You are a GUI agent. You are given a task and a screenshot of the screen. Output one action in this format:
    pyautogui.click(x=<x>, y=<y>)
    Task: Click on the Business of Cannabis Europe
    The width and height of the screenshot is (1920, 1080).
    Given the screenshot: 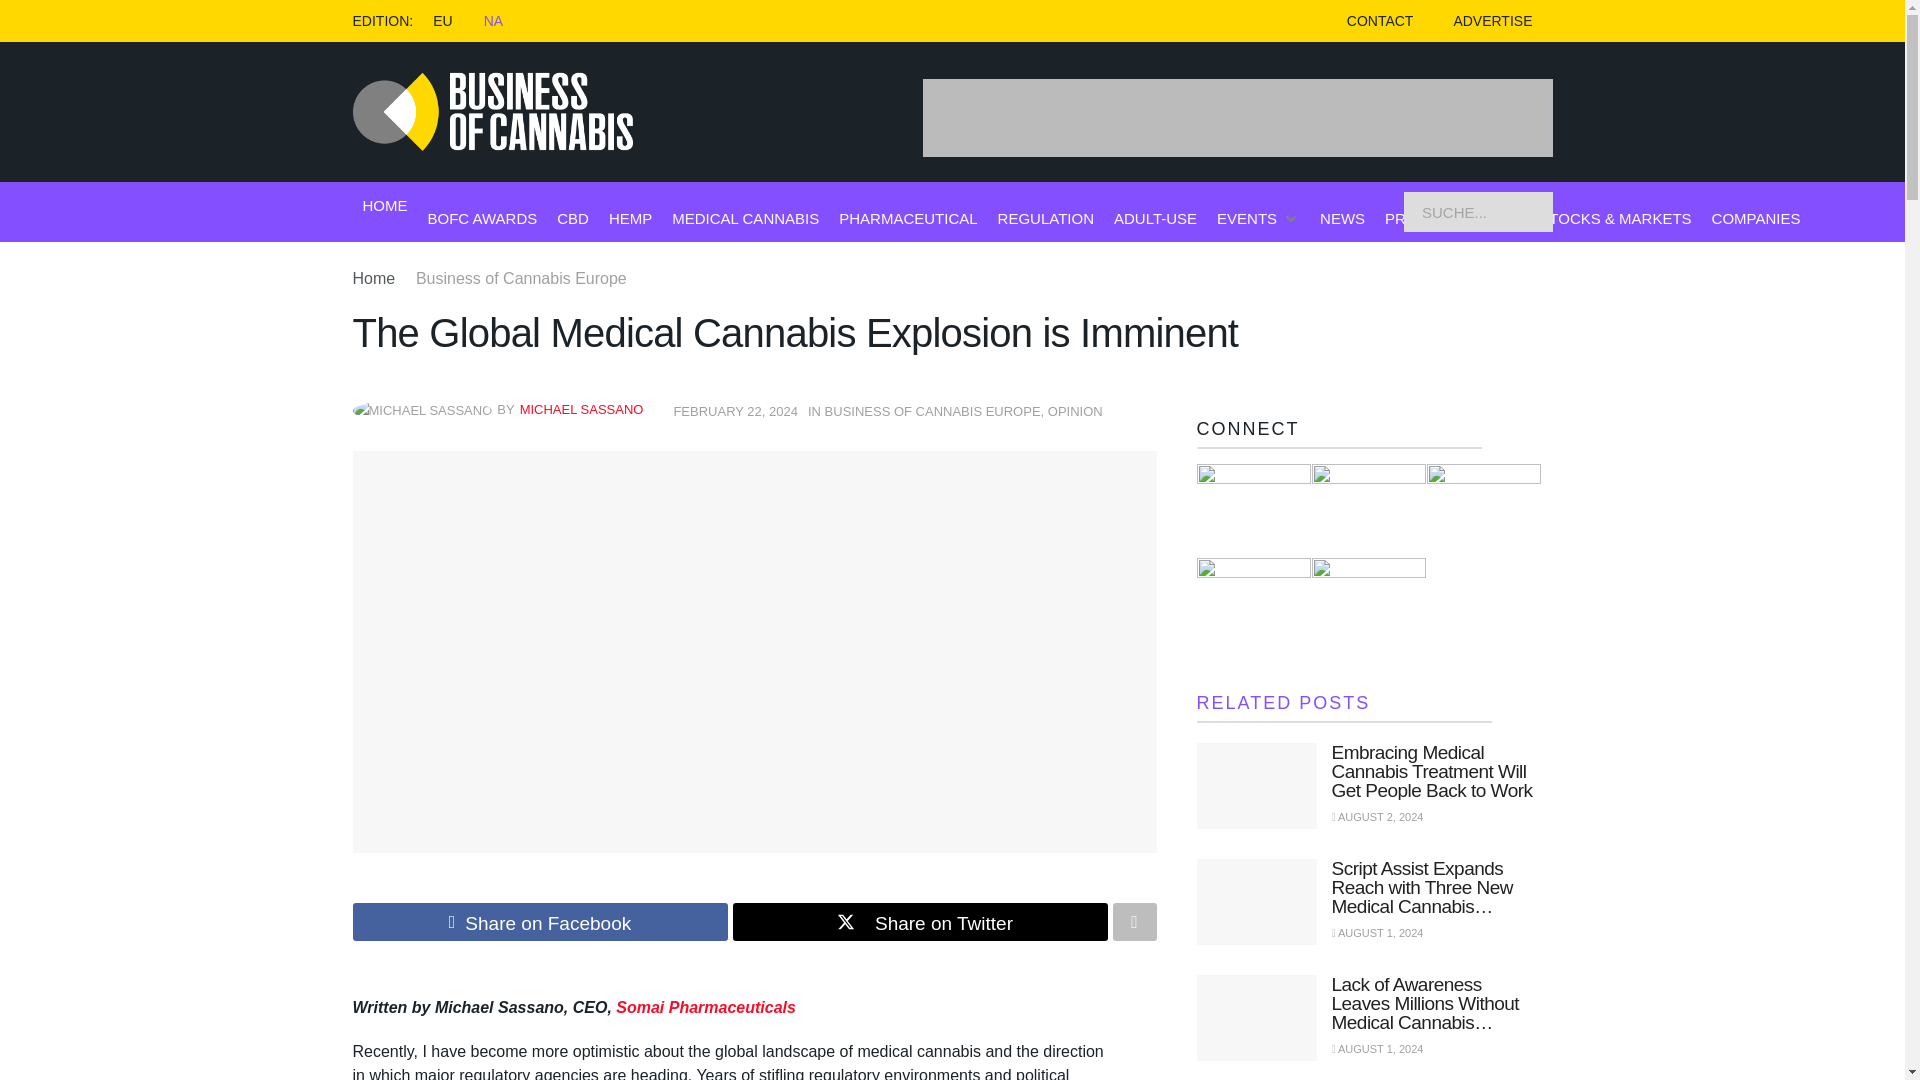 What is the action you would take?
    pyautogui.click(x=522, y=278)
    